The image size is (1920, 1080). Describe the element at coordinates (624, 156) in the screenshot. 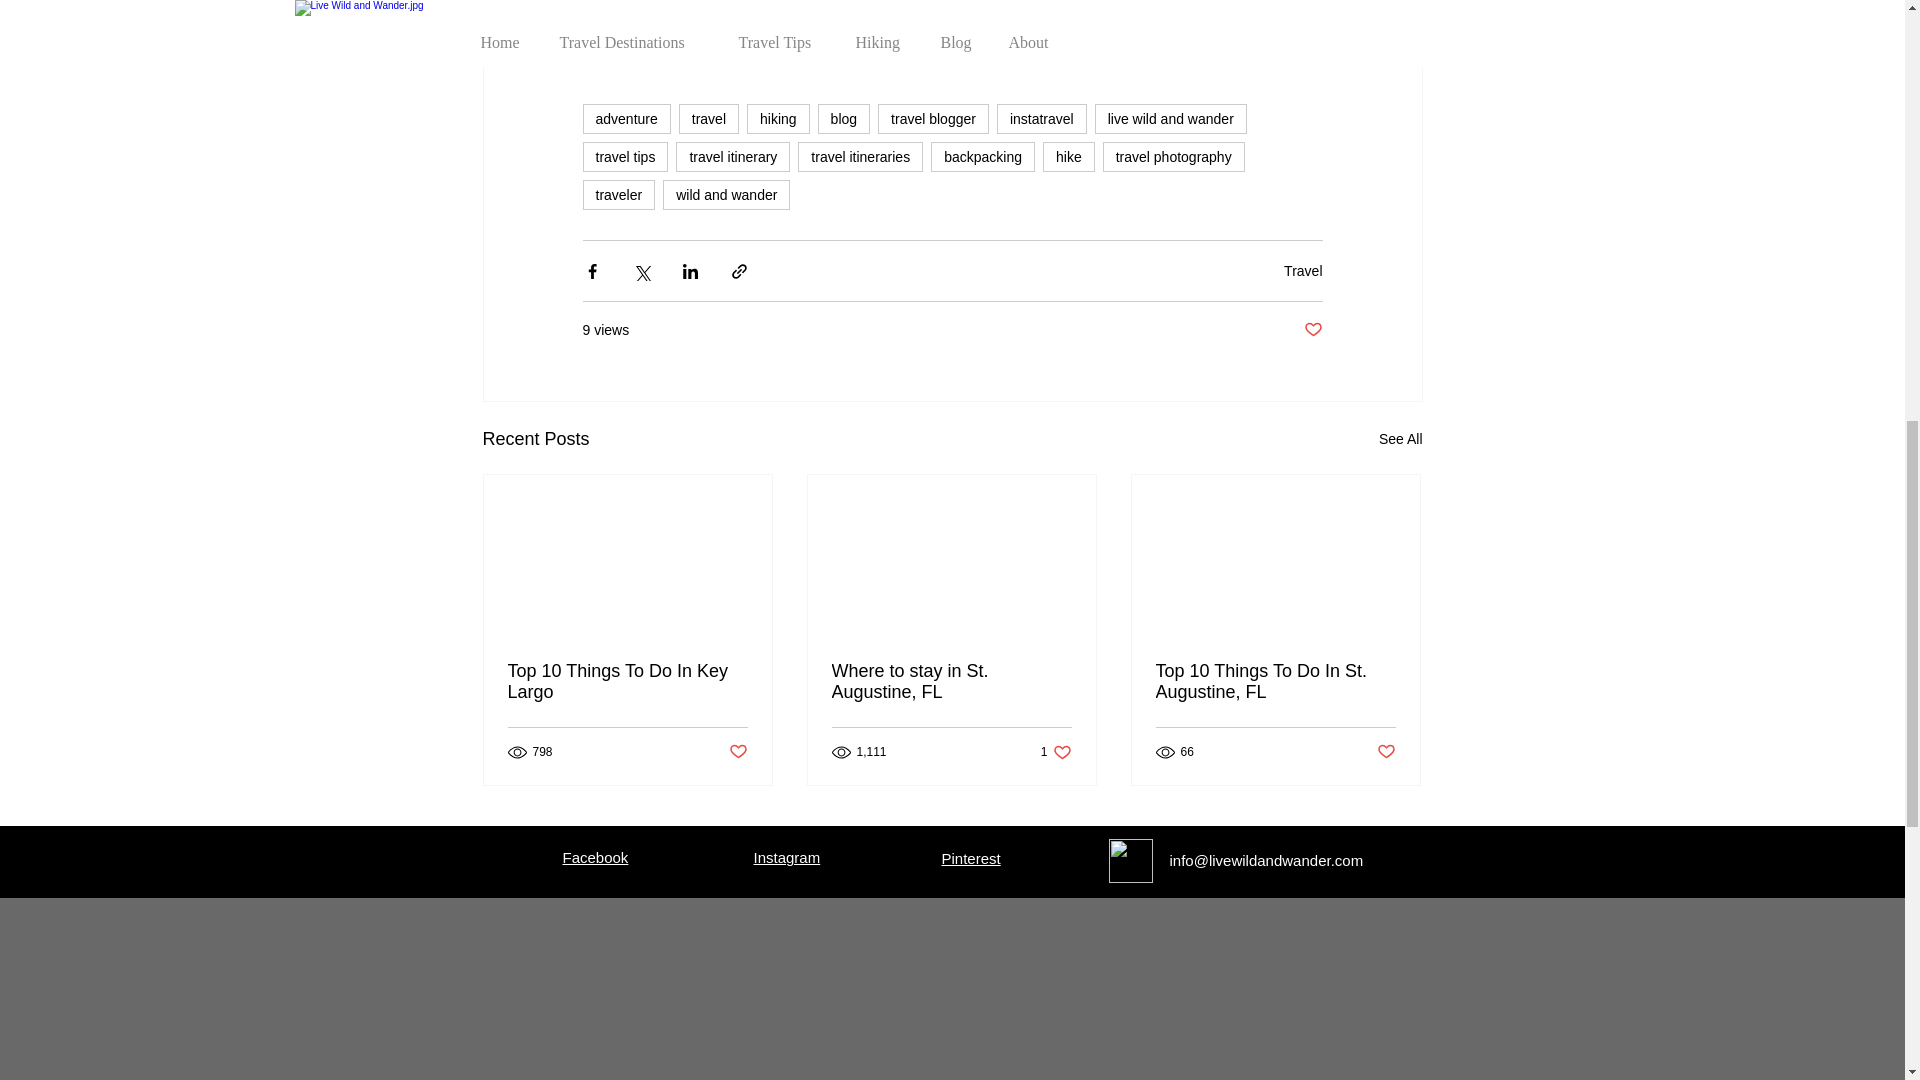

I see `travel tips` at that location.